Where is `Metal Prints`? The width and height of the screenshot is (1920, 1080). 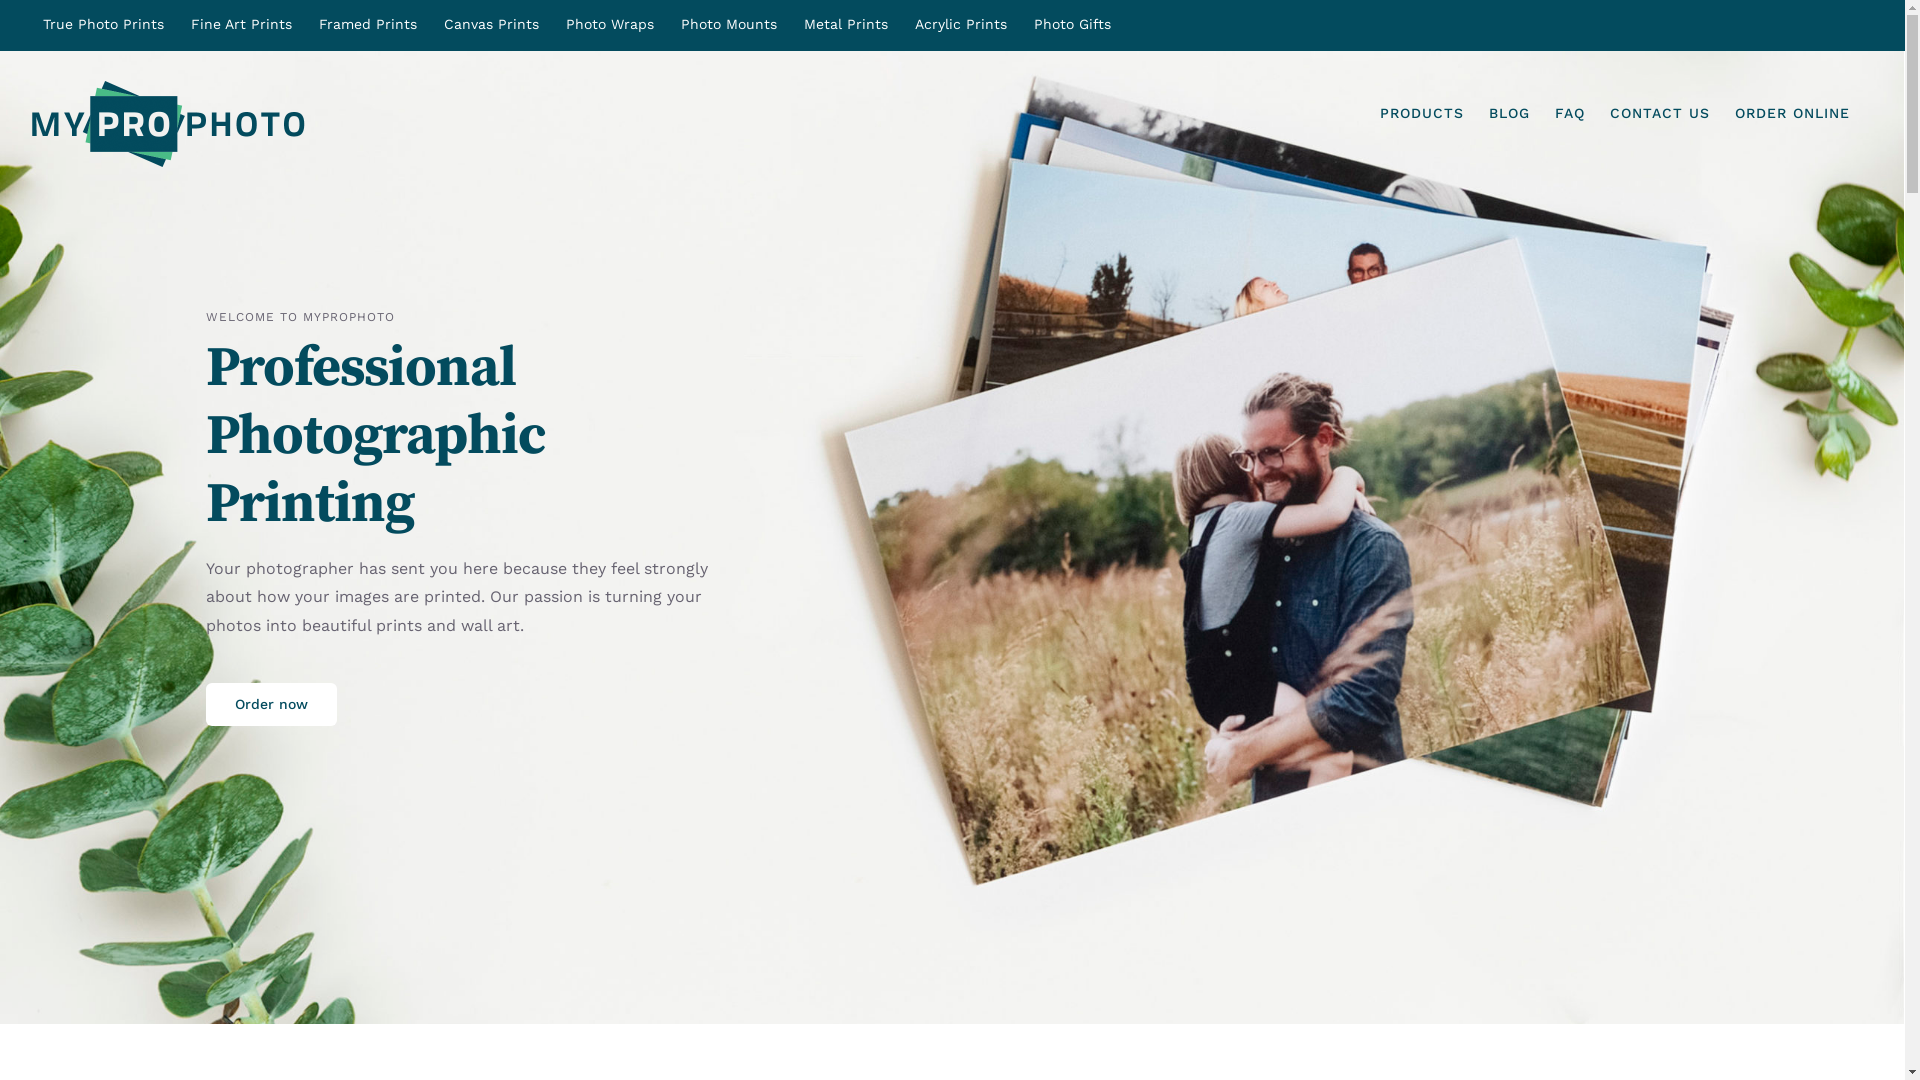 Metal Prints is located at coordinates (846, 25).